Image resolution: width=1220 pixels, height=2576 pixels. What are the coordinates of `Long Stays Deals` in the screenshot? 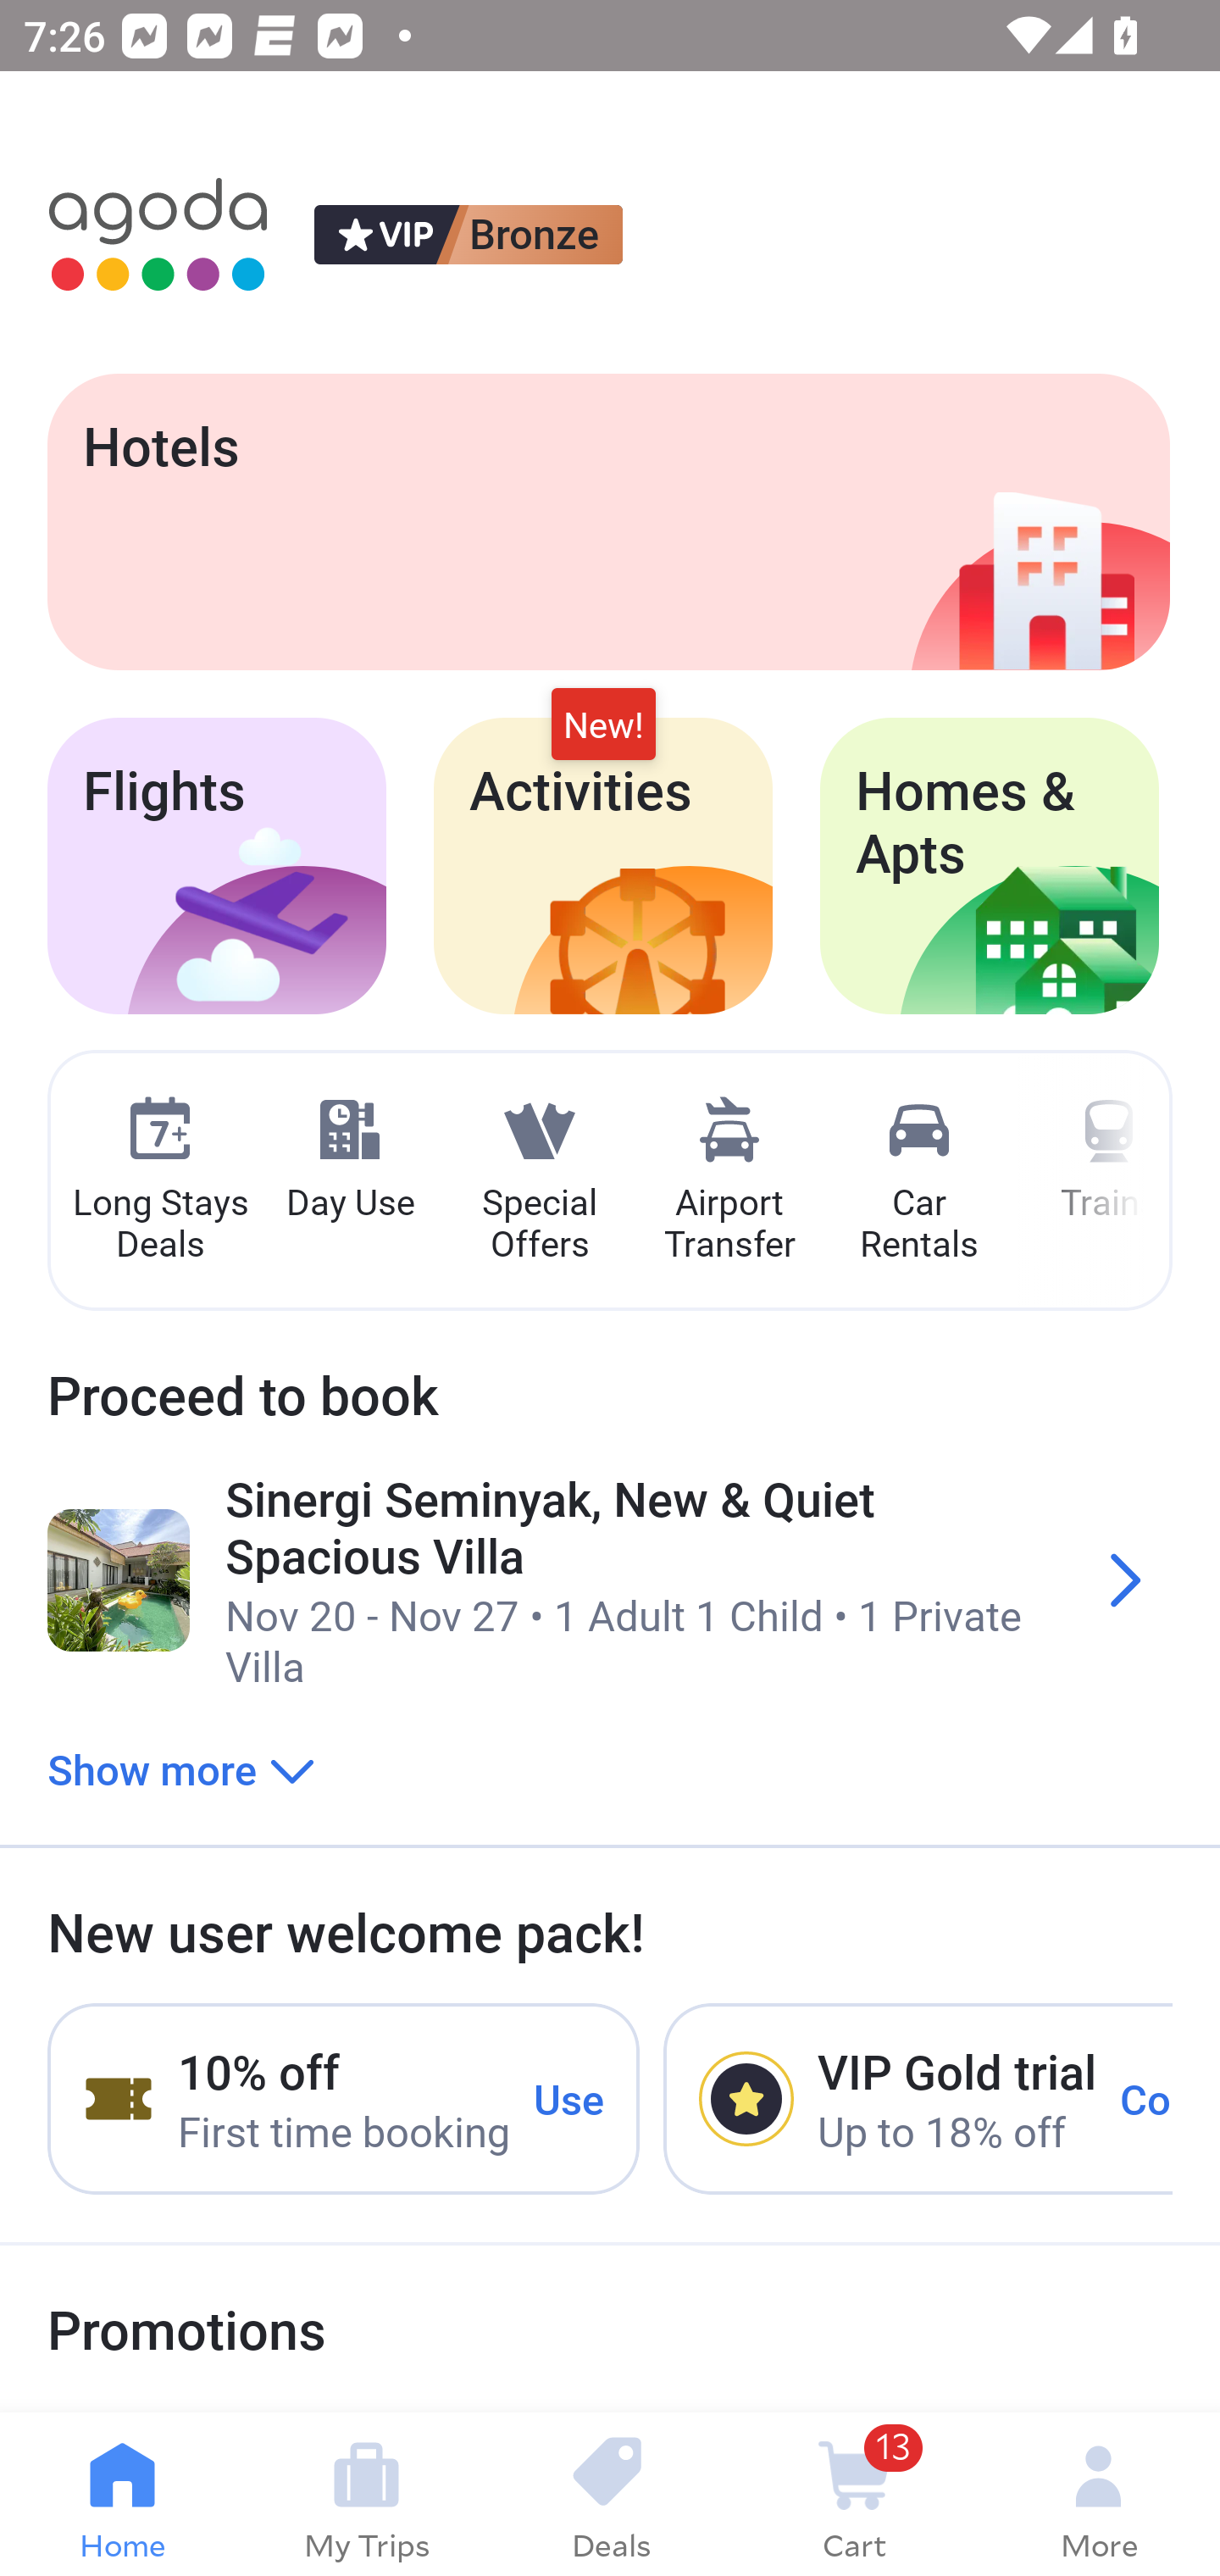 It's located at (159, 1181).